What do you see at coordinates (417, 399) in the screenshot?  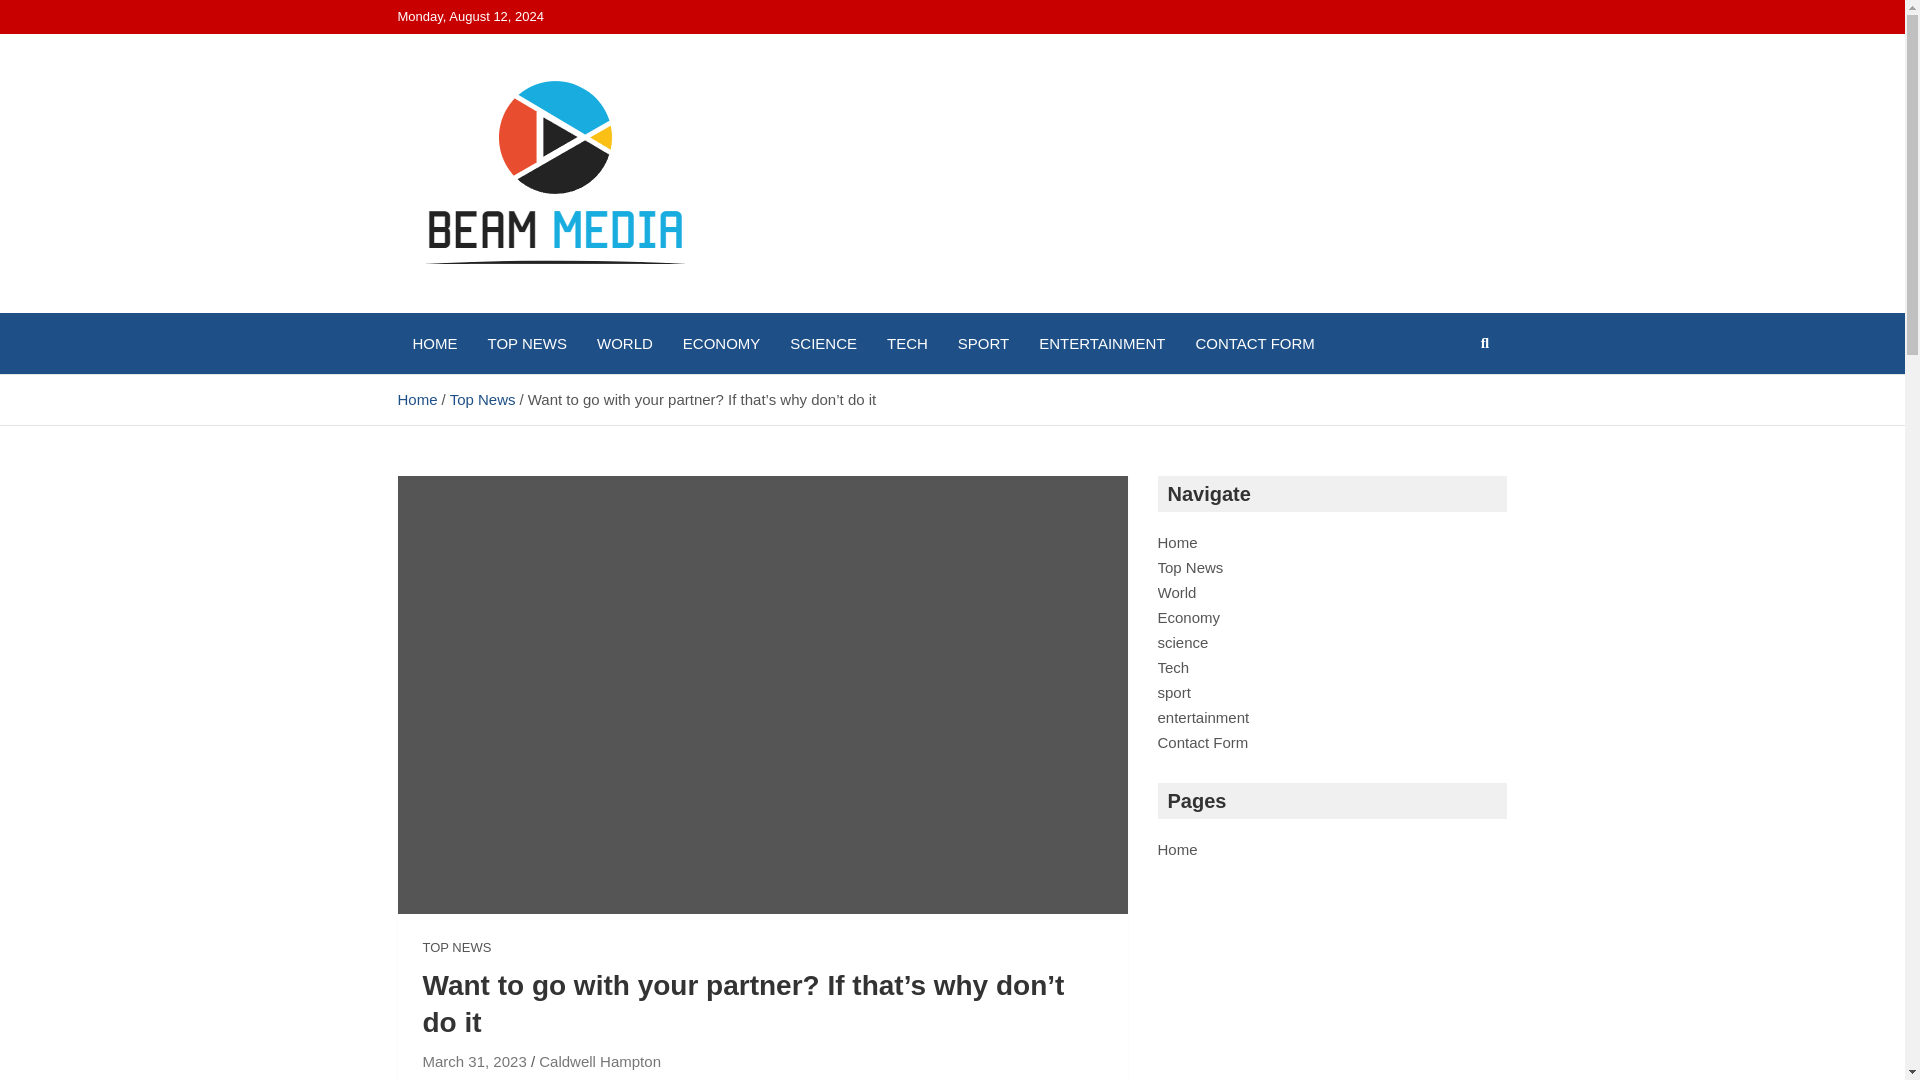 I see `Home` at bounding box center [417, 399].